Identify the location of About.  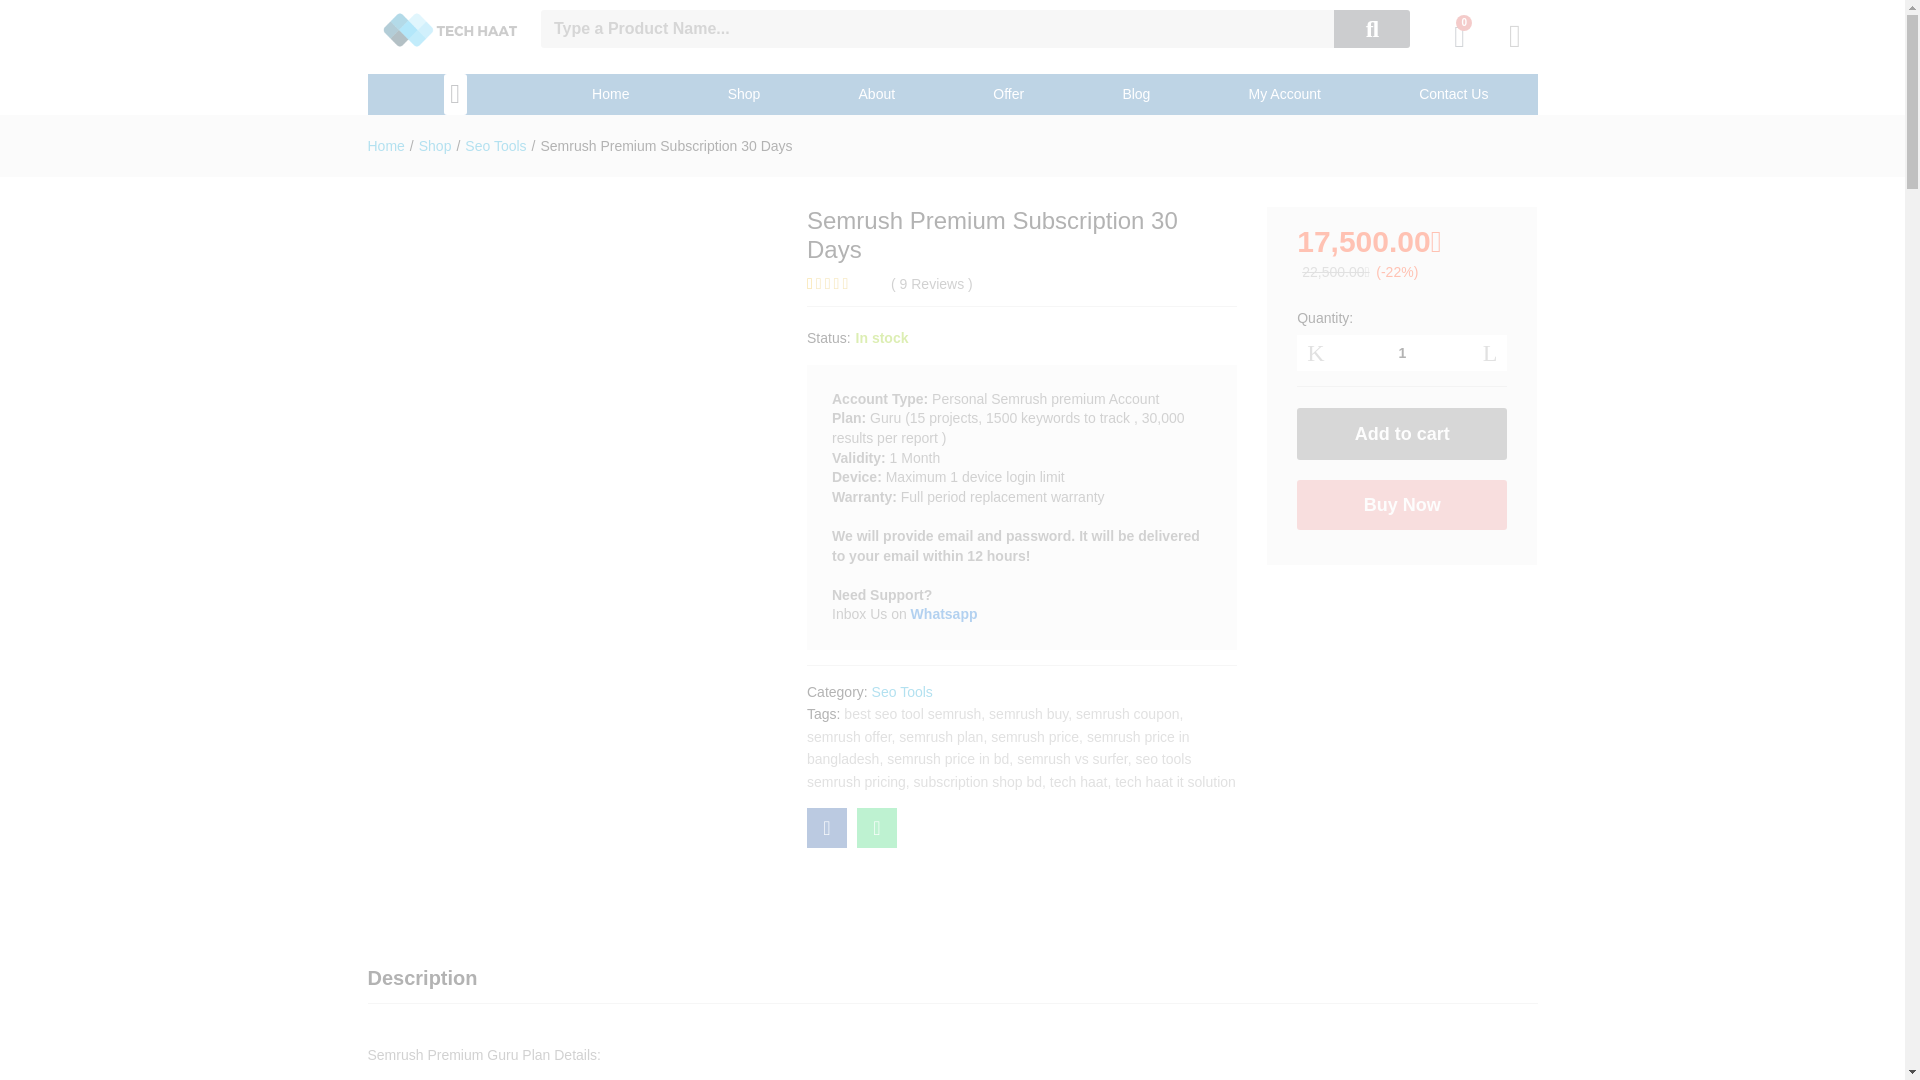
(876, 94).